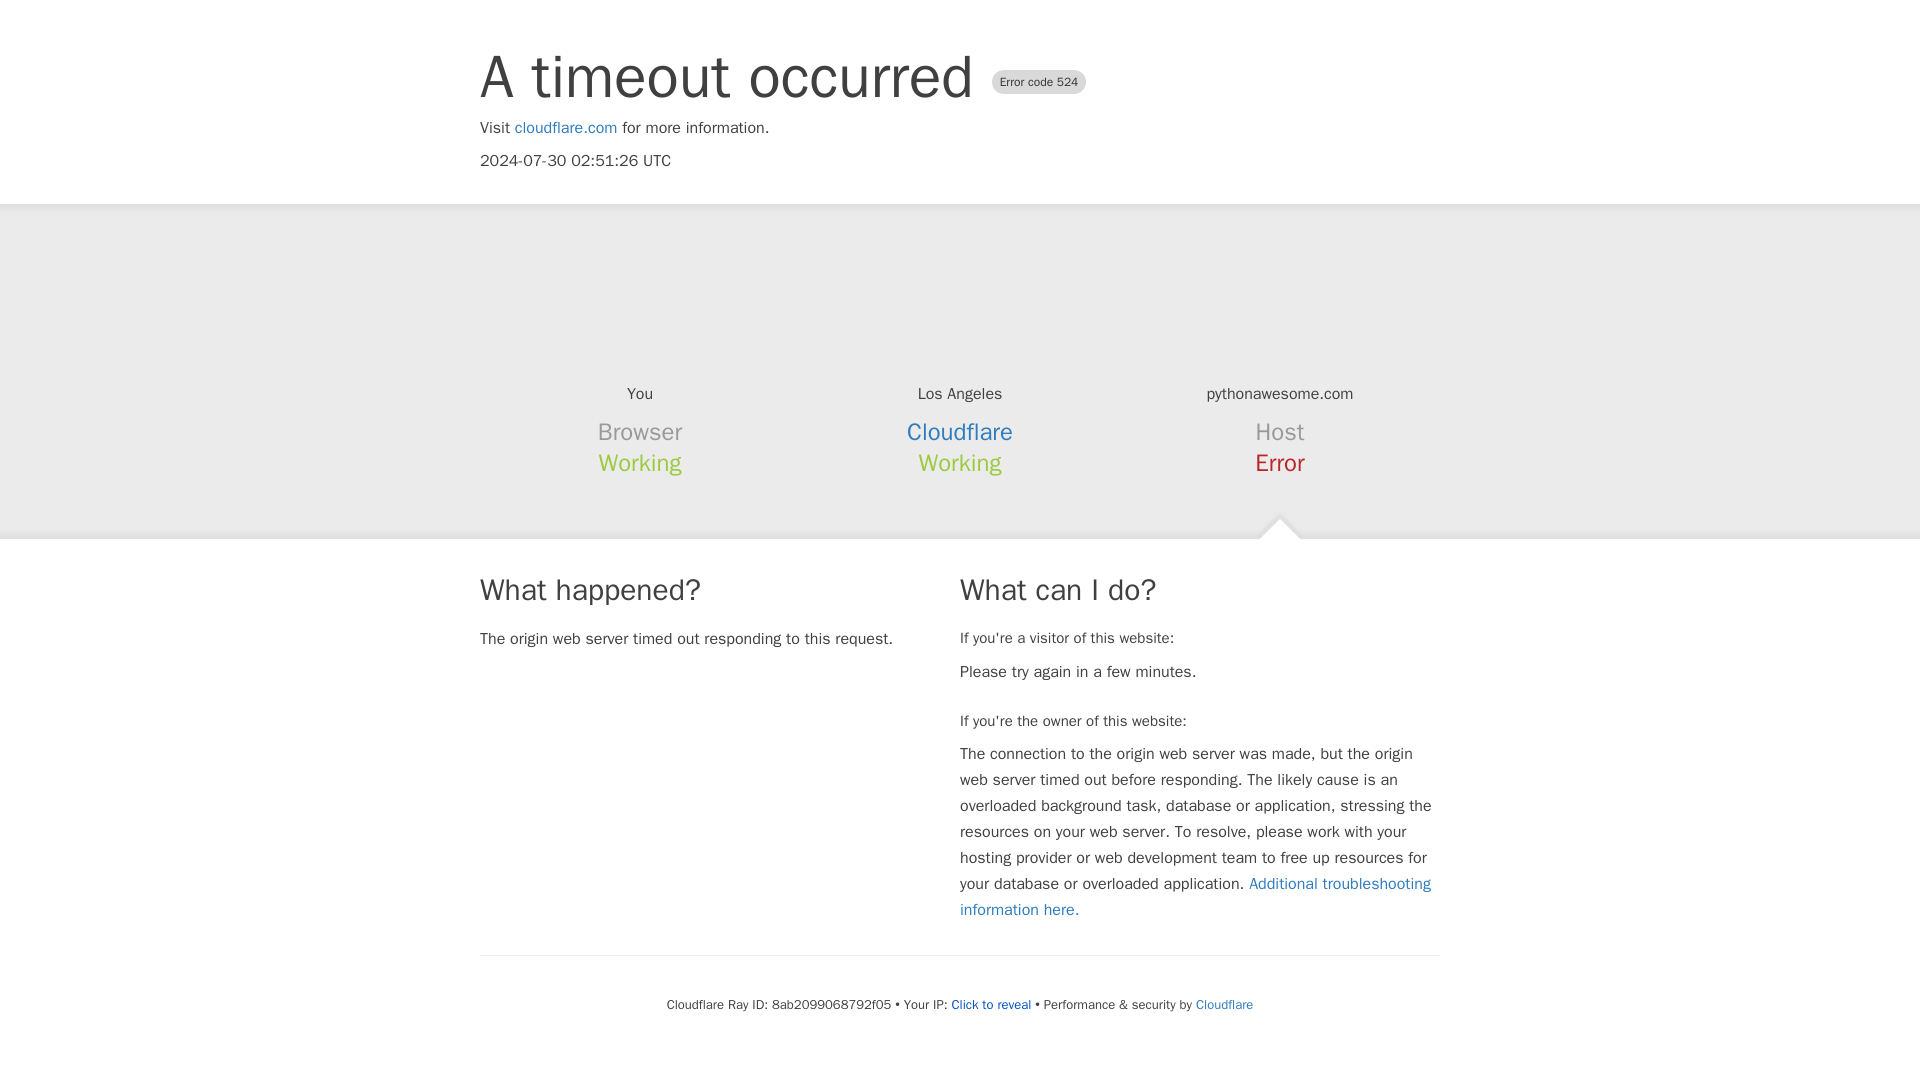  I want to click on Cloudflare, so click(960, 432).